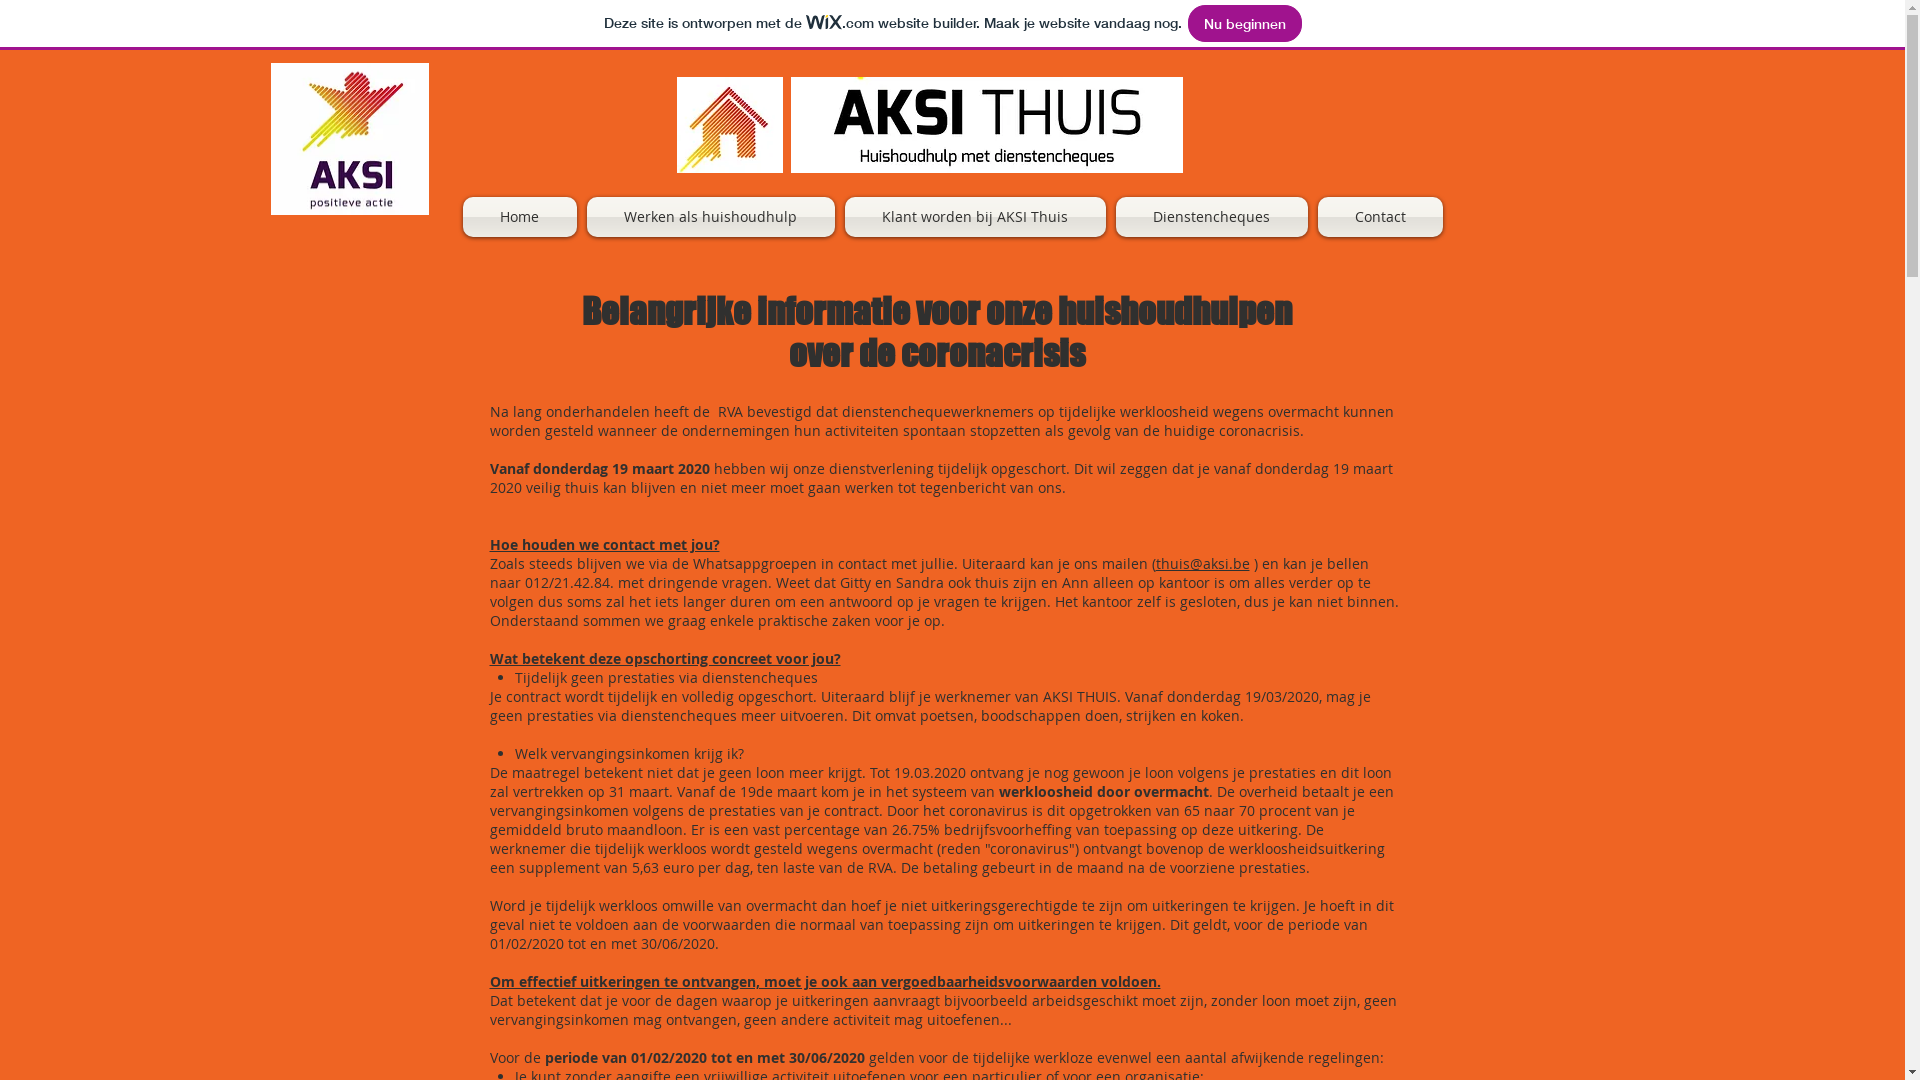 Image resolution: width=1920 pixels, height=1080 pixels. Describe the element at coordinates (1377, 217) in the screenshot. I see `Contact` at that location.